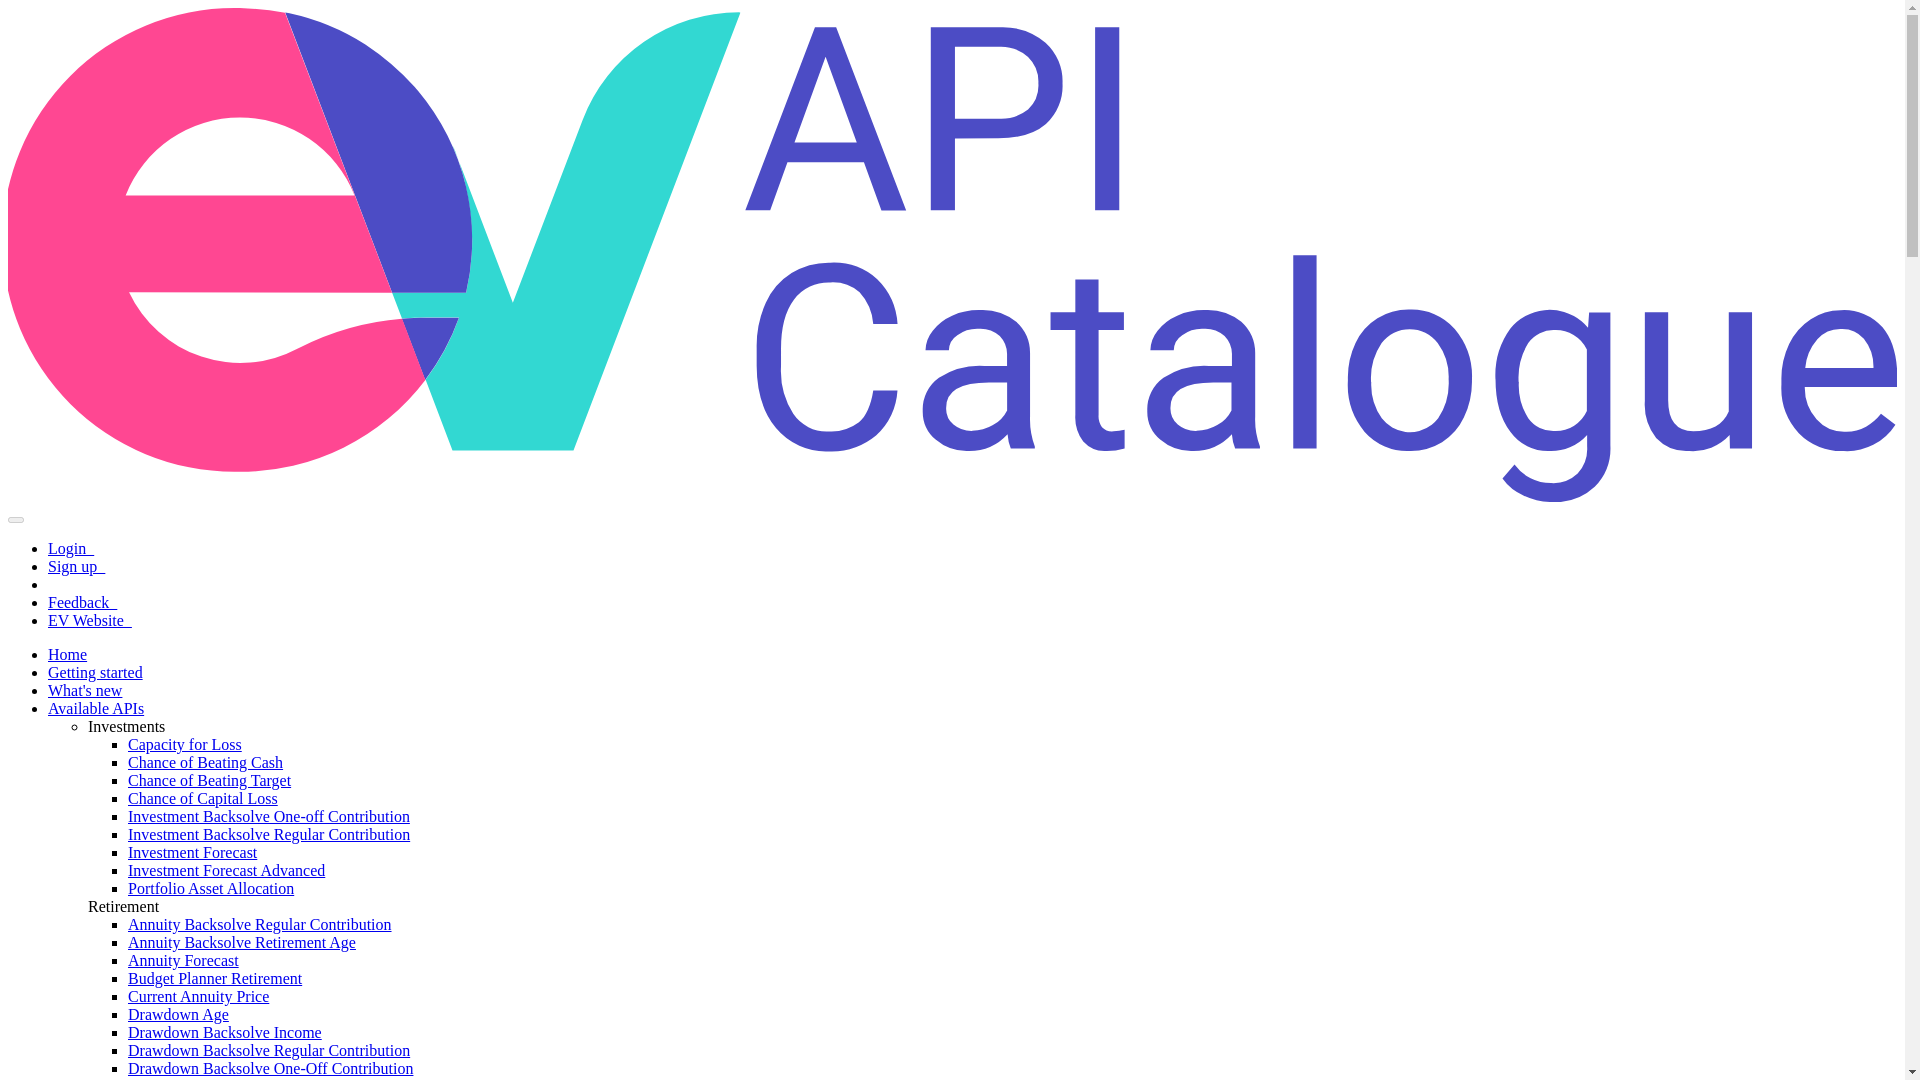  What do you see at coordinates (85, 690) in the screenshot?
I see `What's new` at bounding box center [85, 690].